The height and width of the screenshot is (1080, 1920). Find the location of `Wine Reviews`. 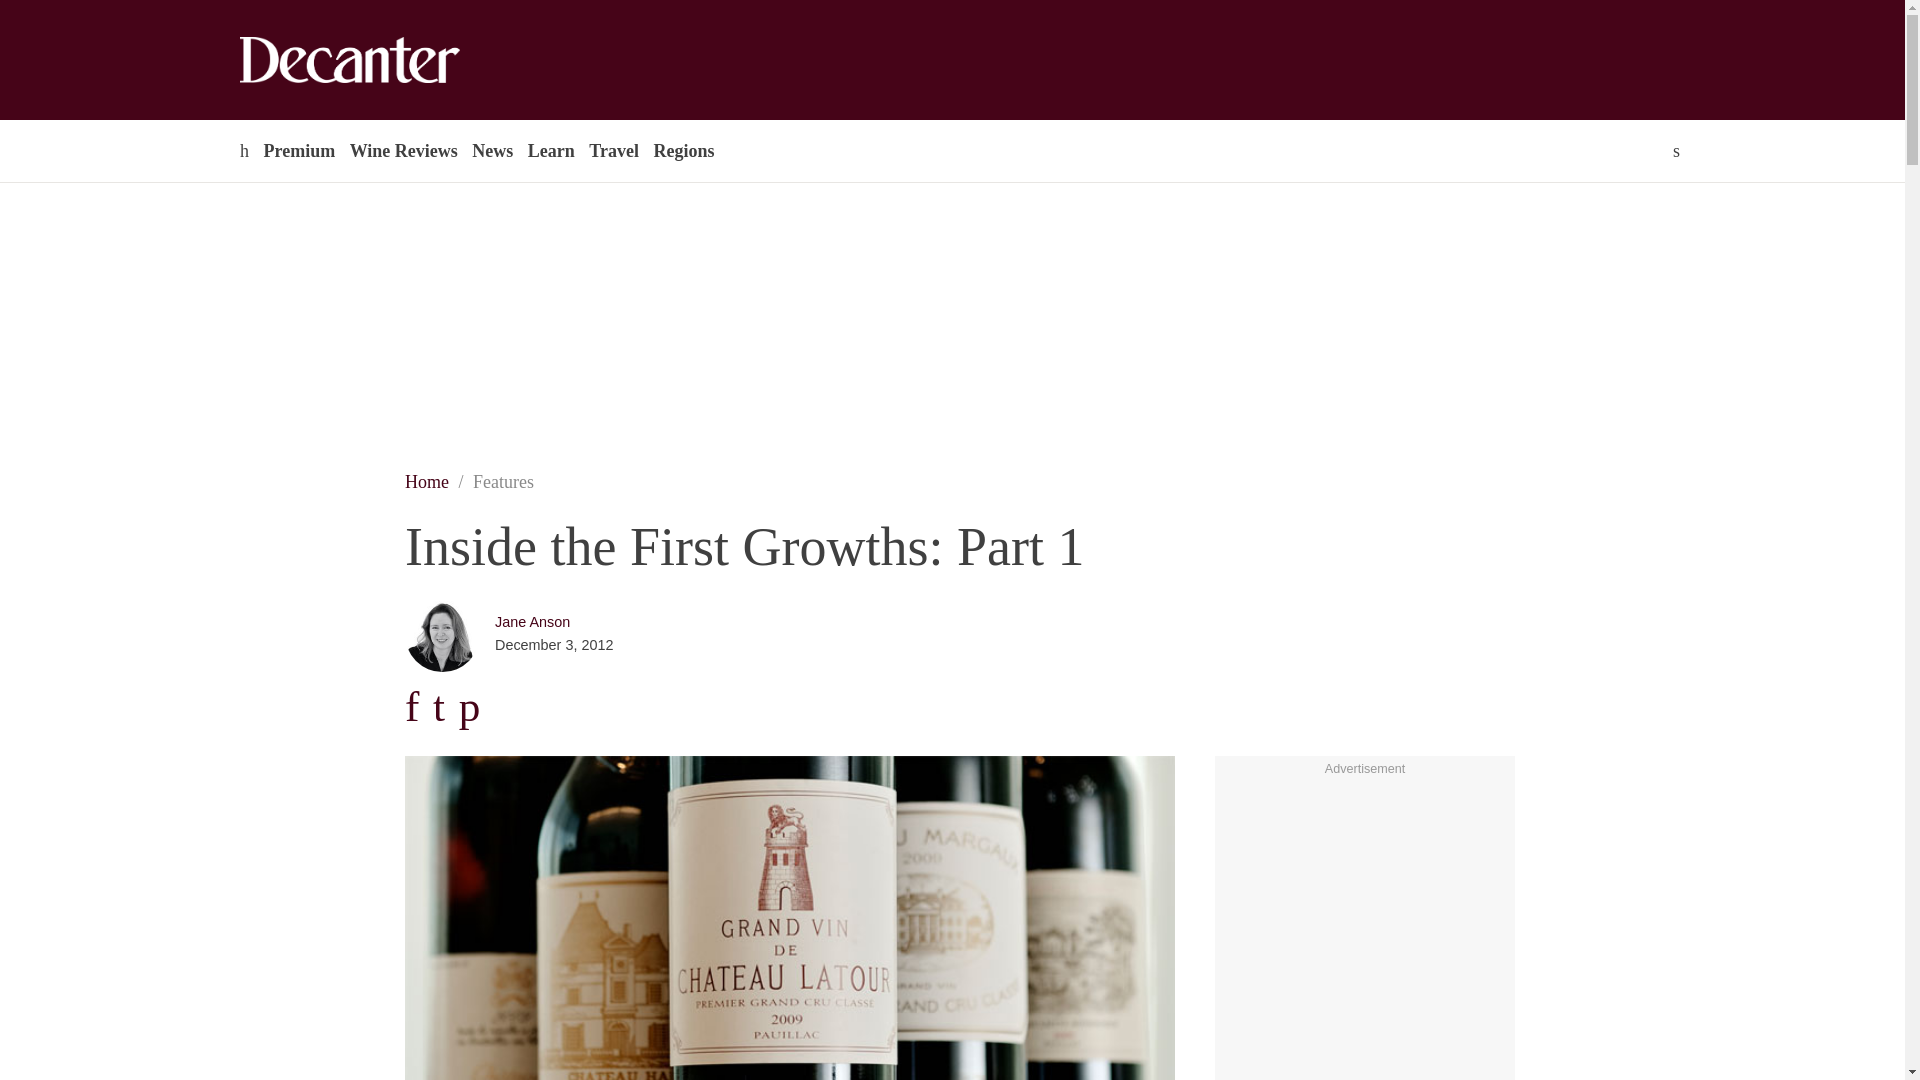

Wine Reviews is located at coordinates (404, 150).